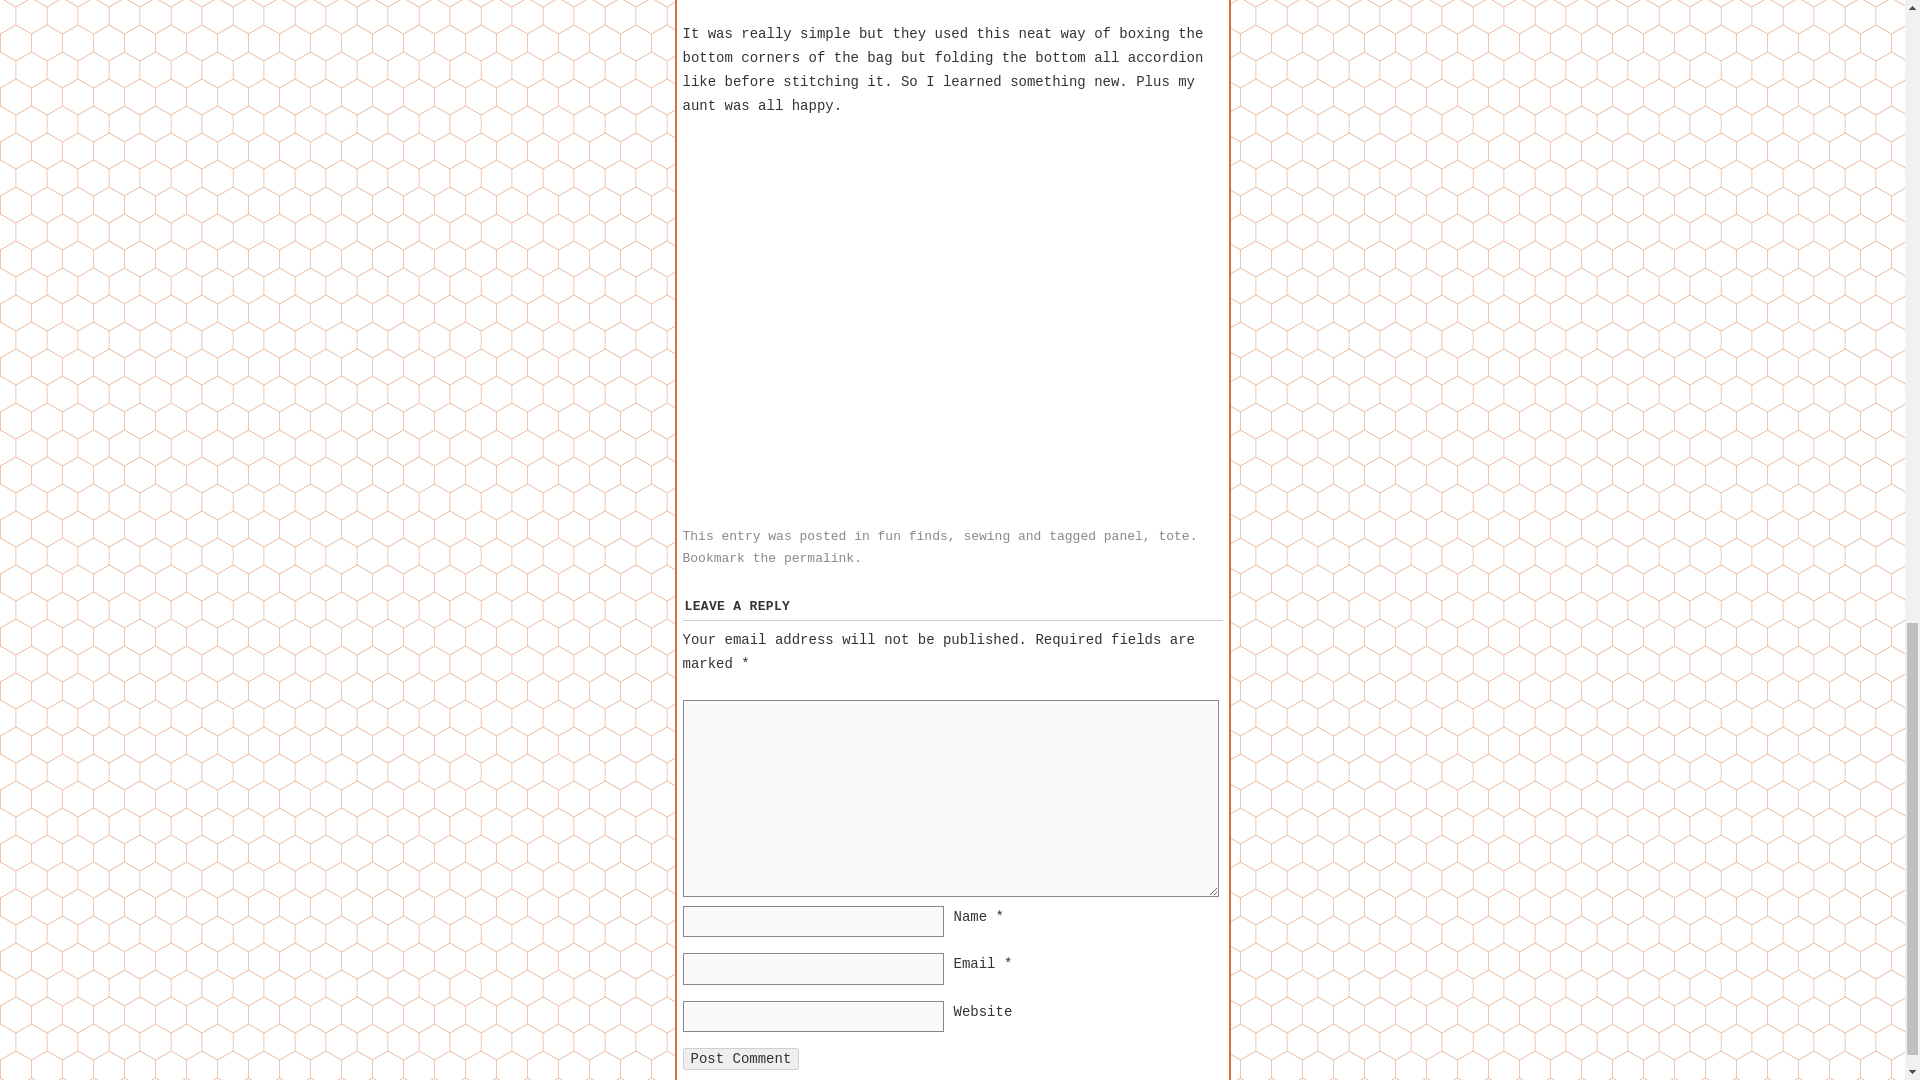  What do you see at coordinates (740, 1058) in the screenshot?
I see `Post Comment` at bounding box center [740, 1058].